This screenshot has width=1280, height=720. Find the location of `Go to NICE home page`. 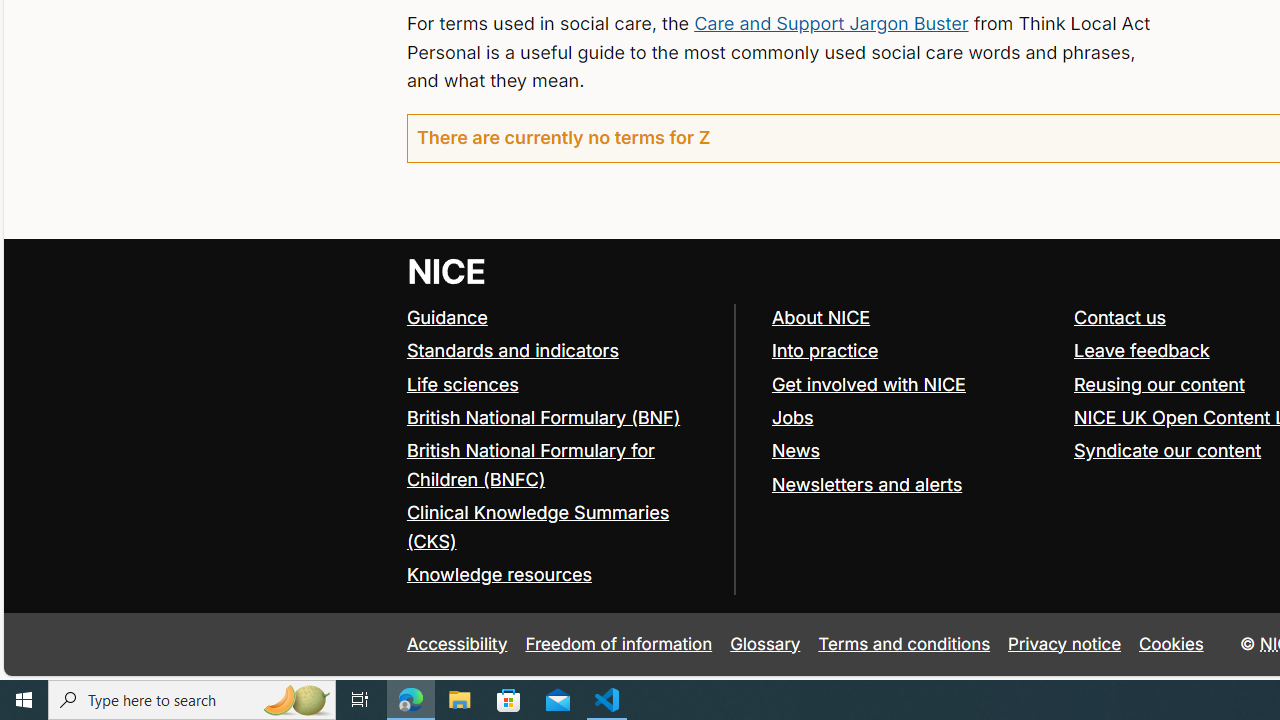

Go to NICE home page is located at coordinates (446, 270).